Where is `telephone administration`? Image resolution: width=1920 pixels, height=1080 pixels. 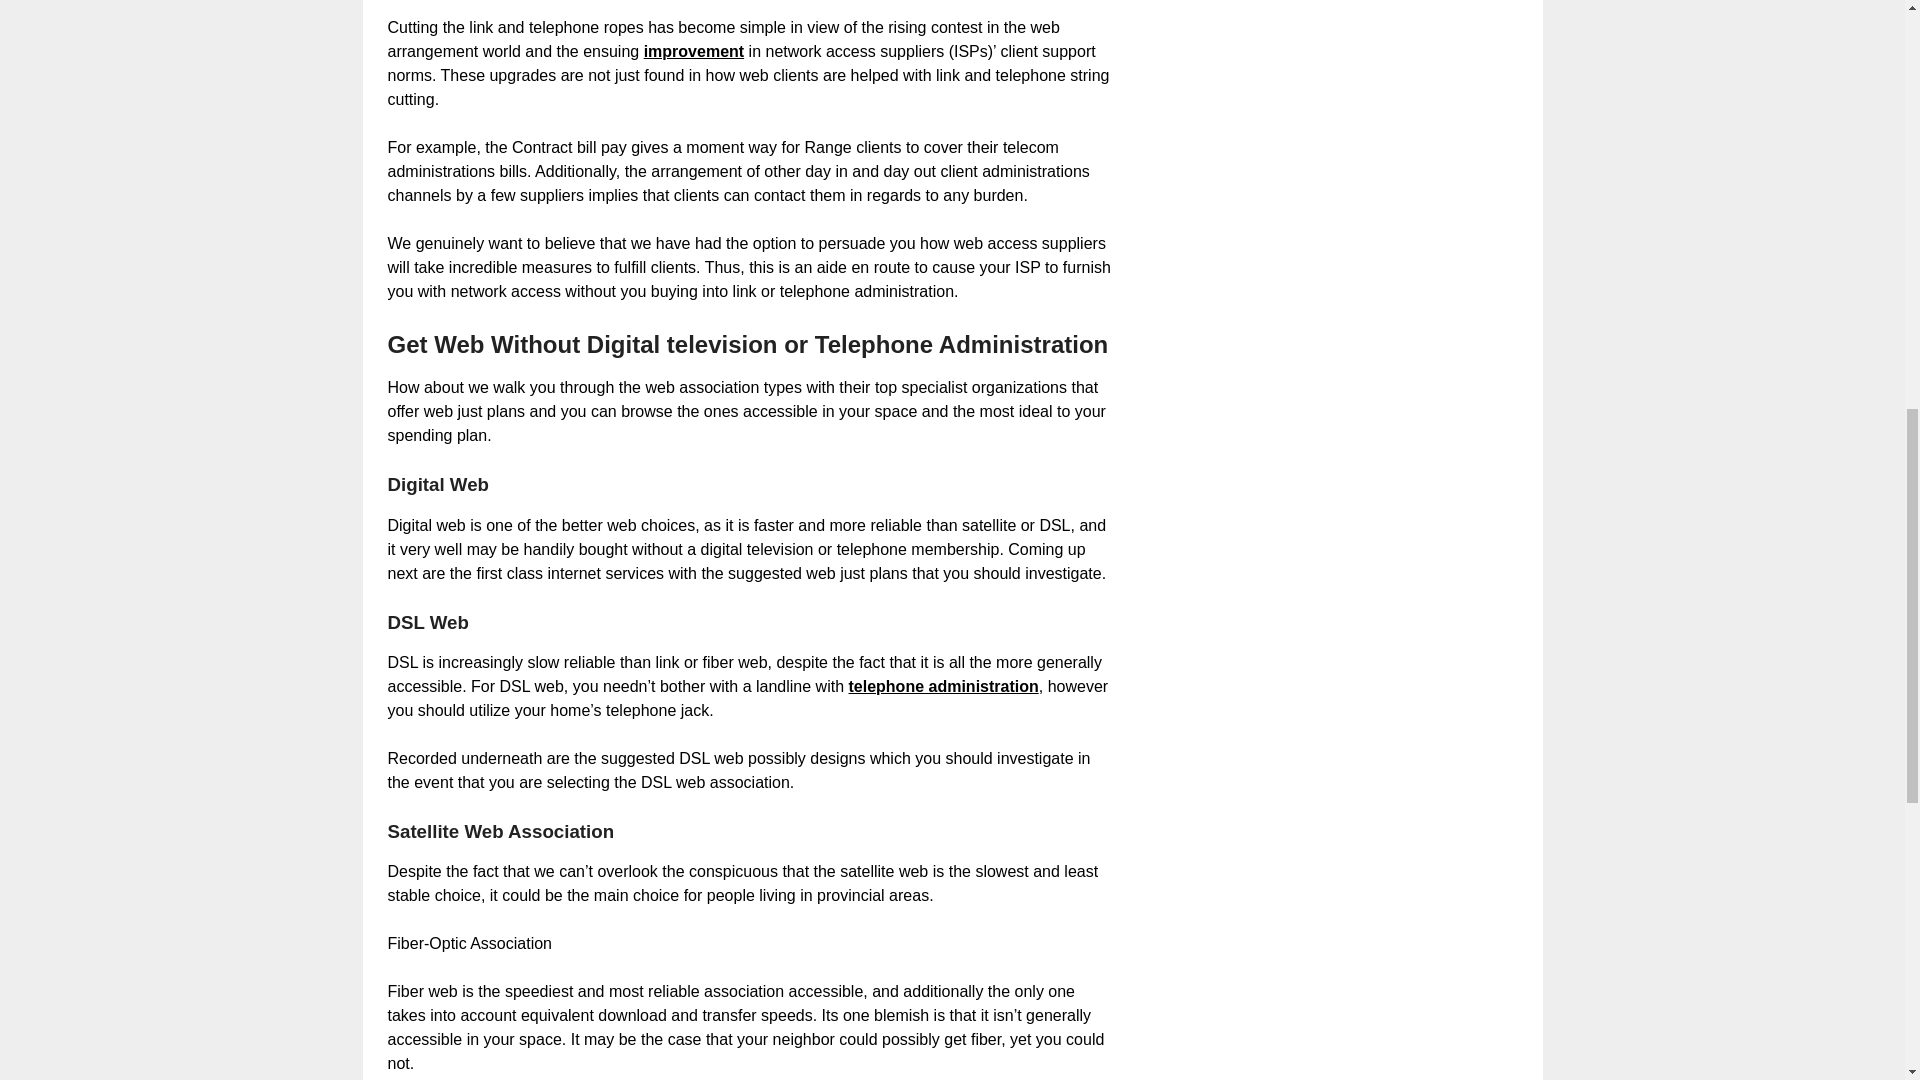
telephone administration is located at coordinates (943, 686).